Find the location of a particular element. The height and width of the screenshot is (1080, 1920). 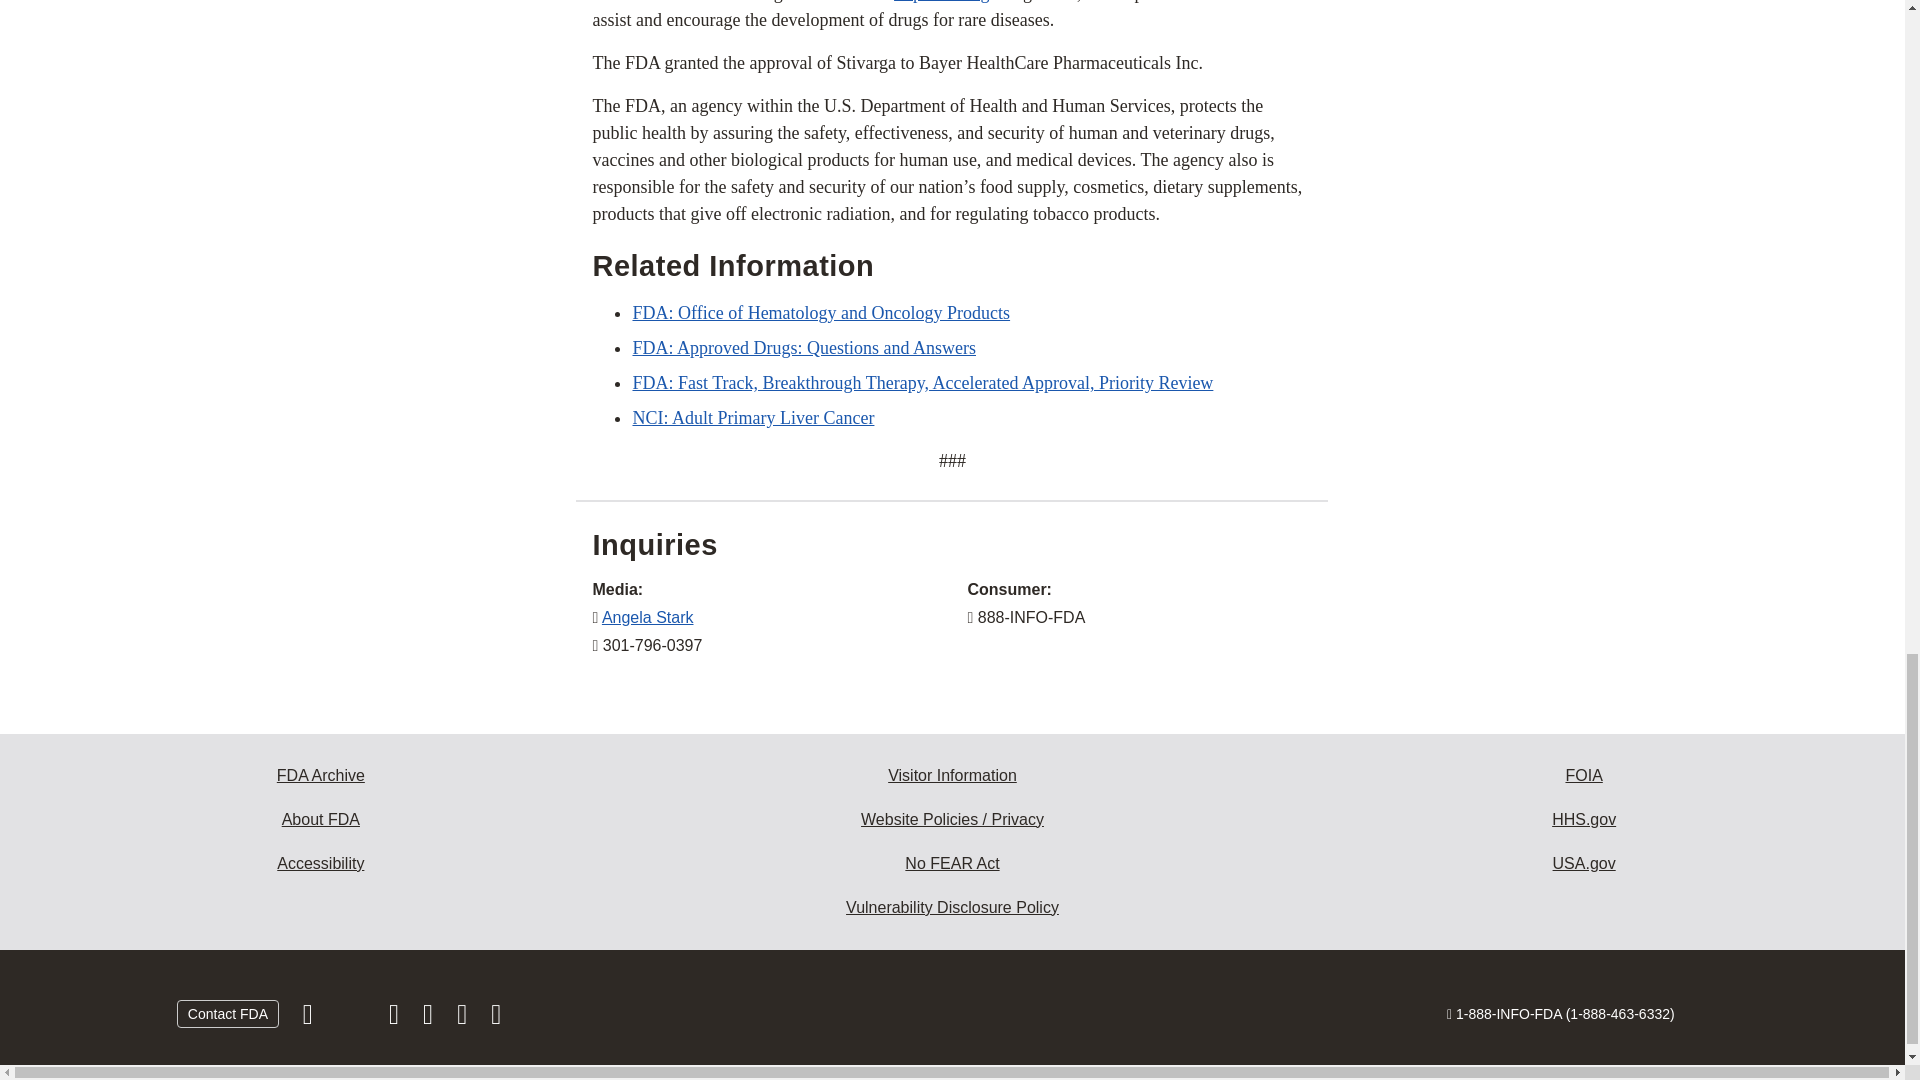

Health and Human Services is located at coordinates (1584, 820).